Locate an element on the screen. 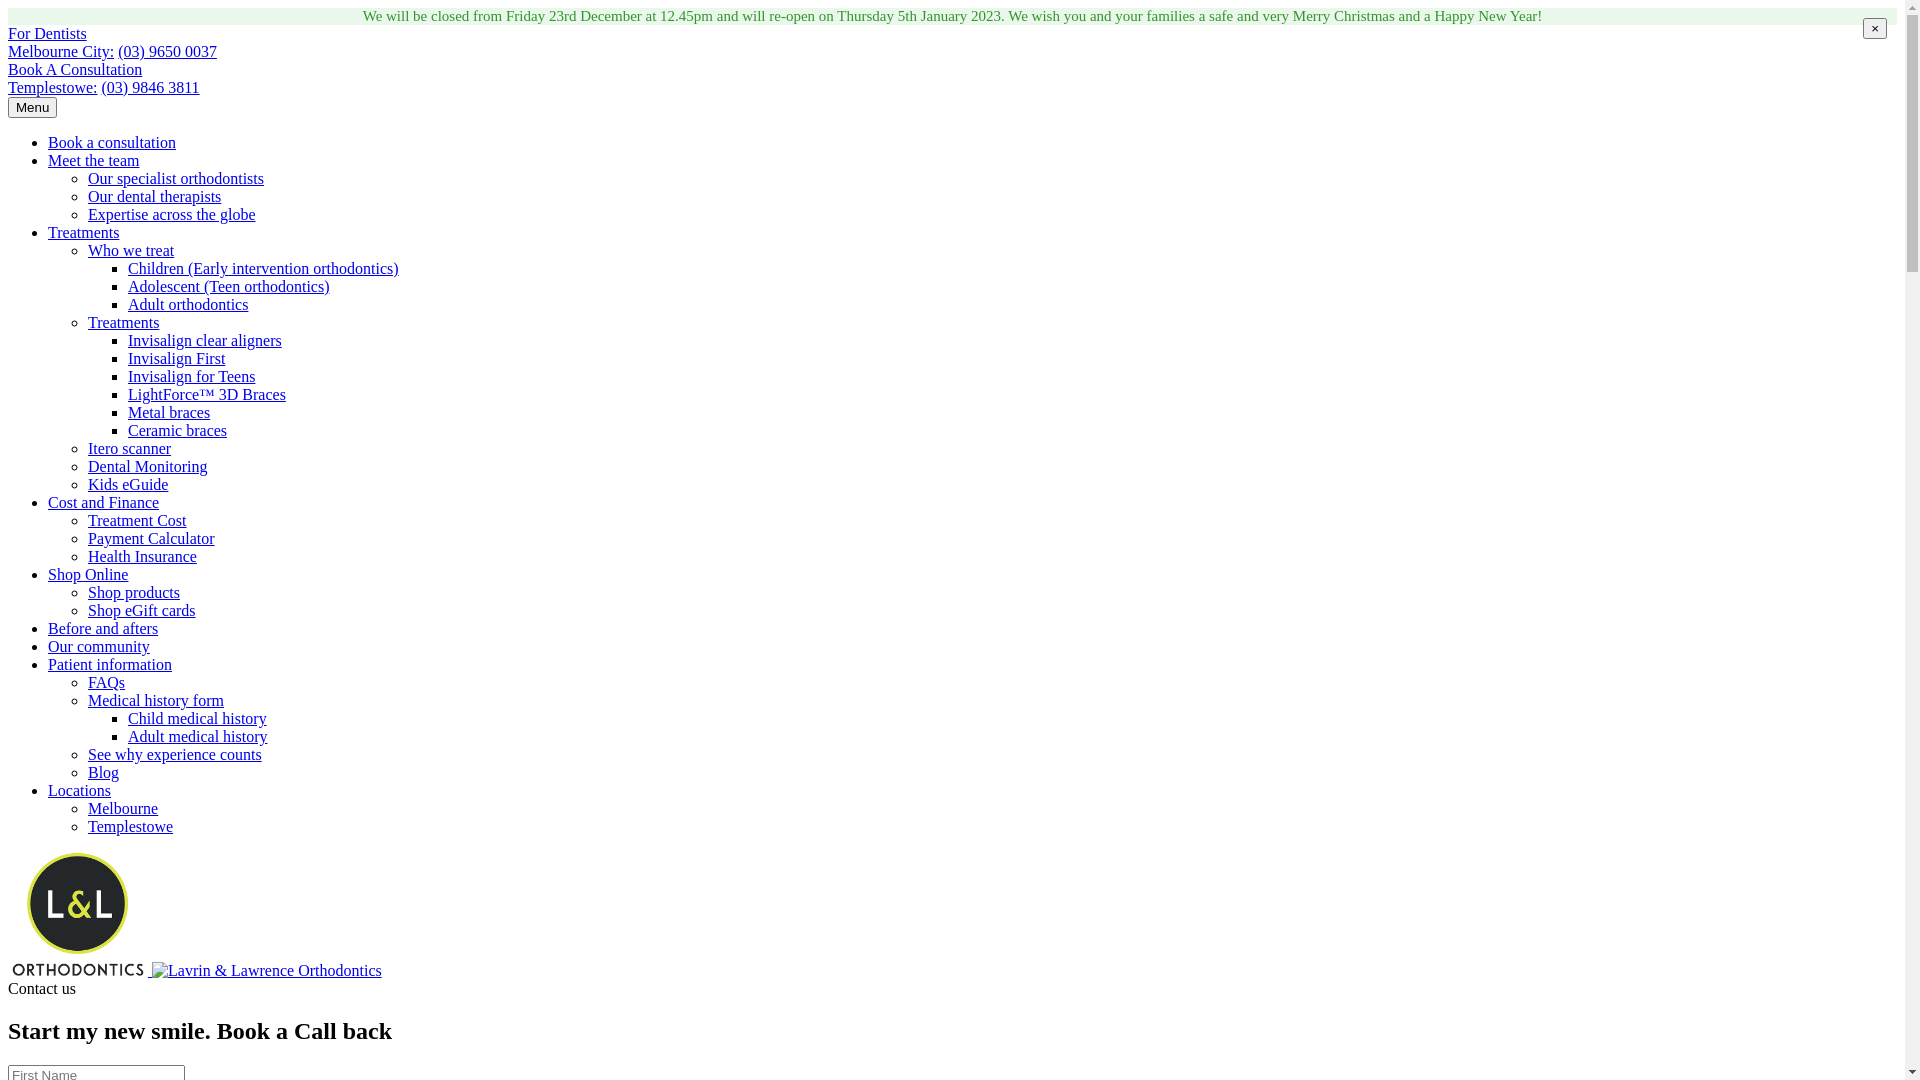  Adolescent (Teen orthodontics) is located at coordinates (228, 286).